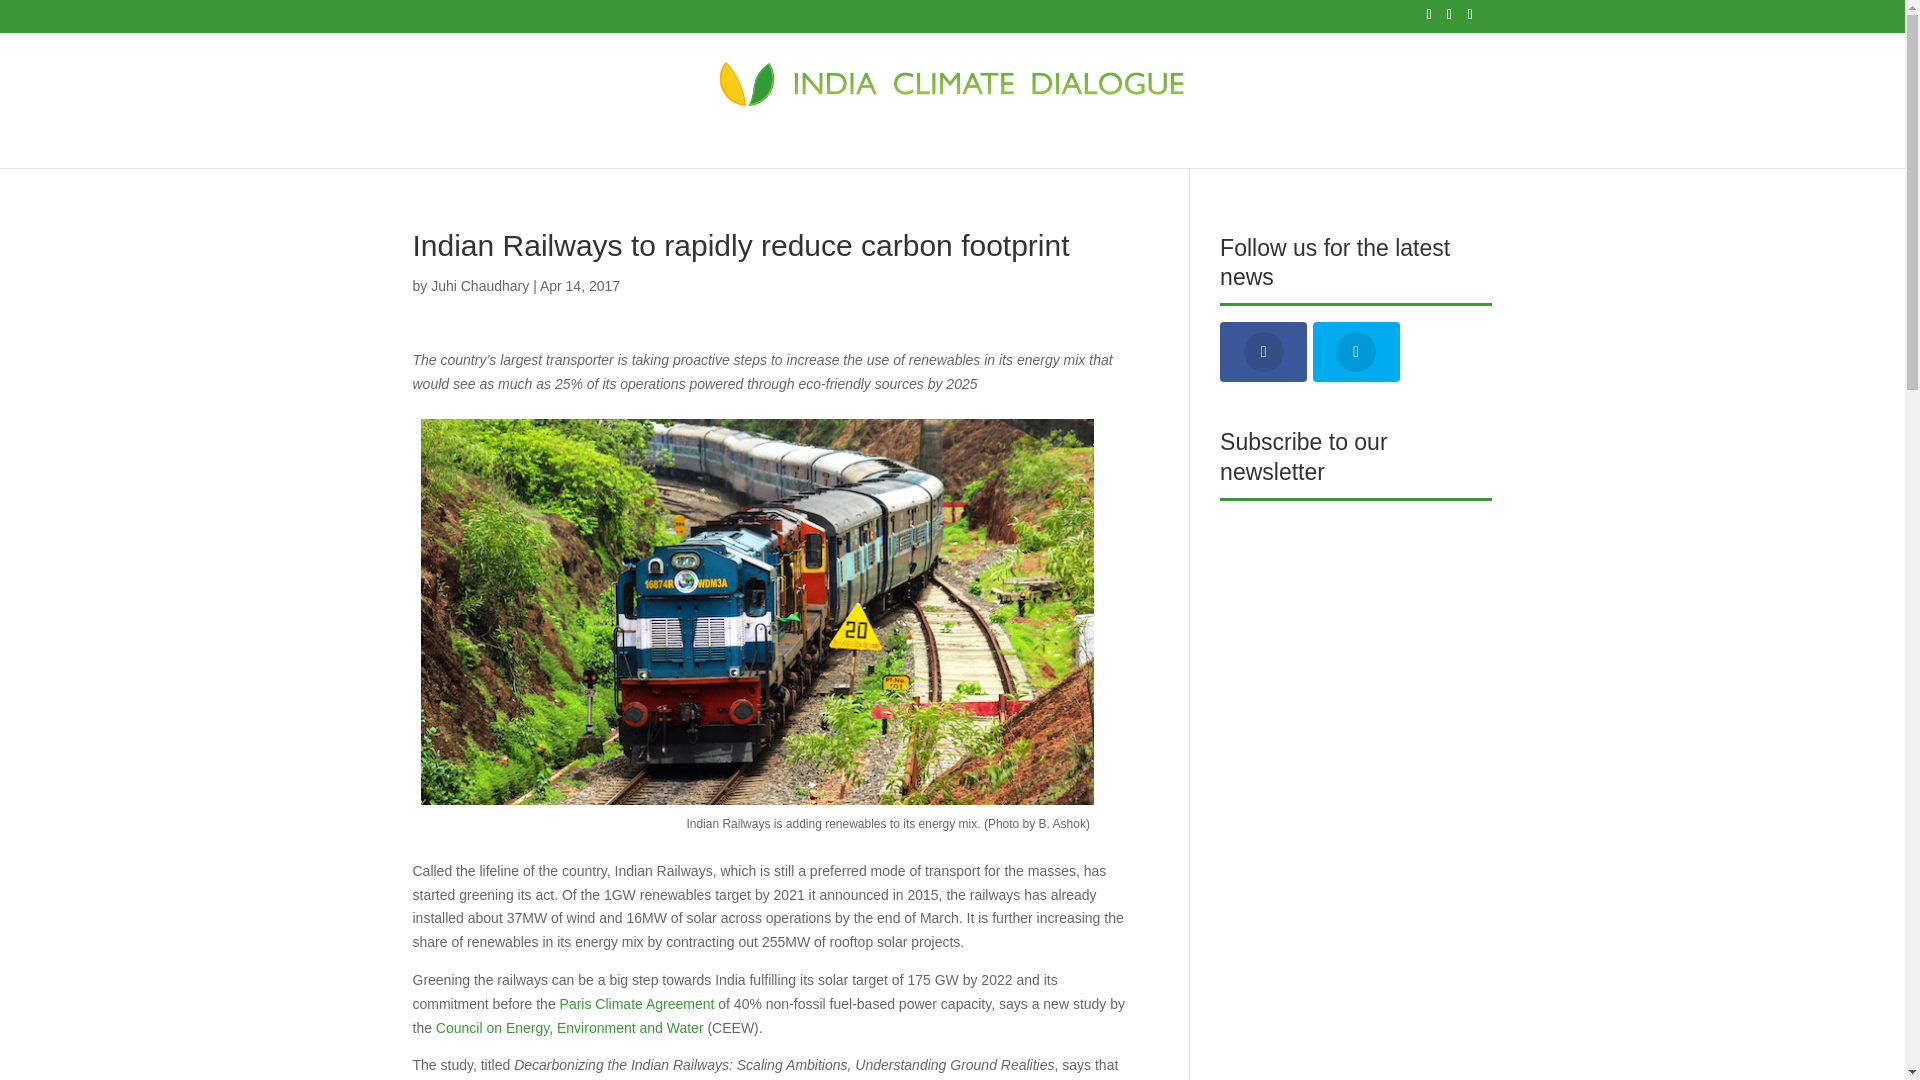 The width and height of the screenshot is (1920, 1080). What do you see at coordinates (480, 285) in the screenshot?
I see `Posts by Juhi Chaudhary` at bounding box center [480, 285].